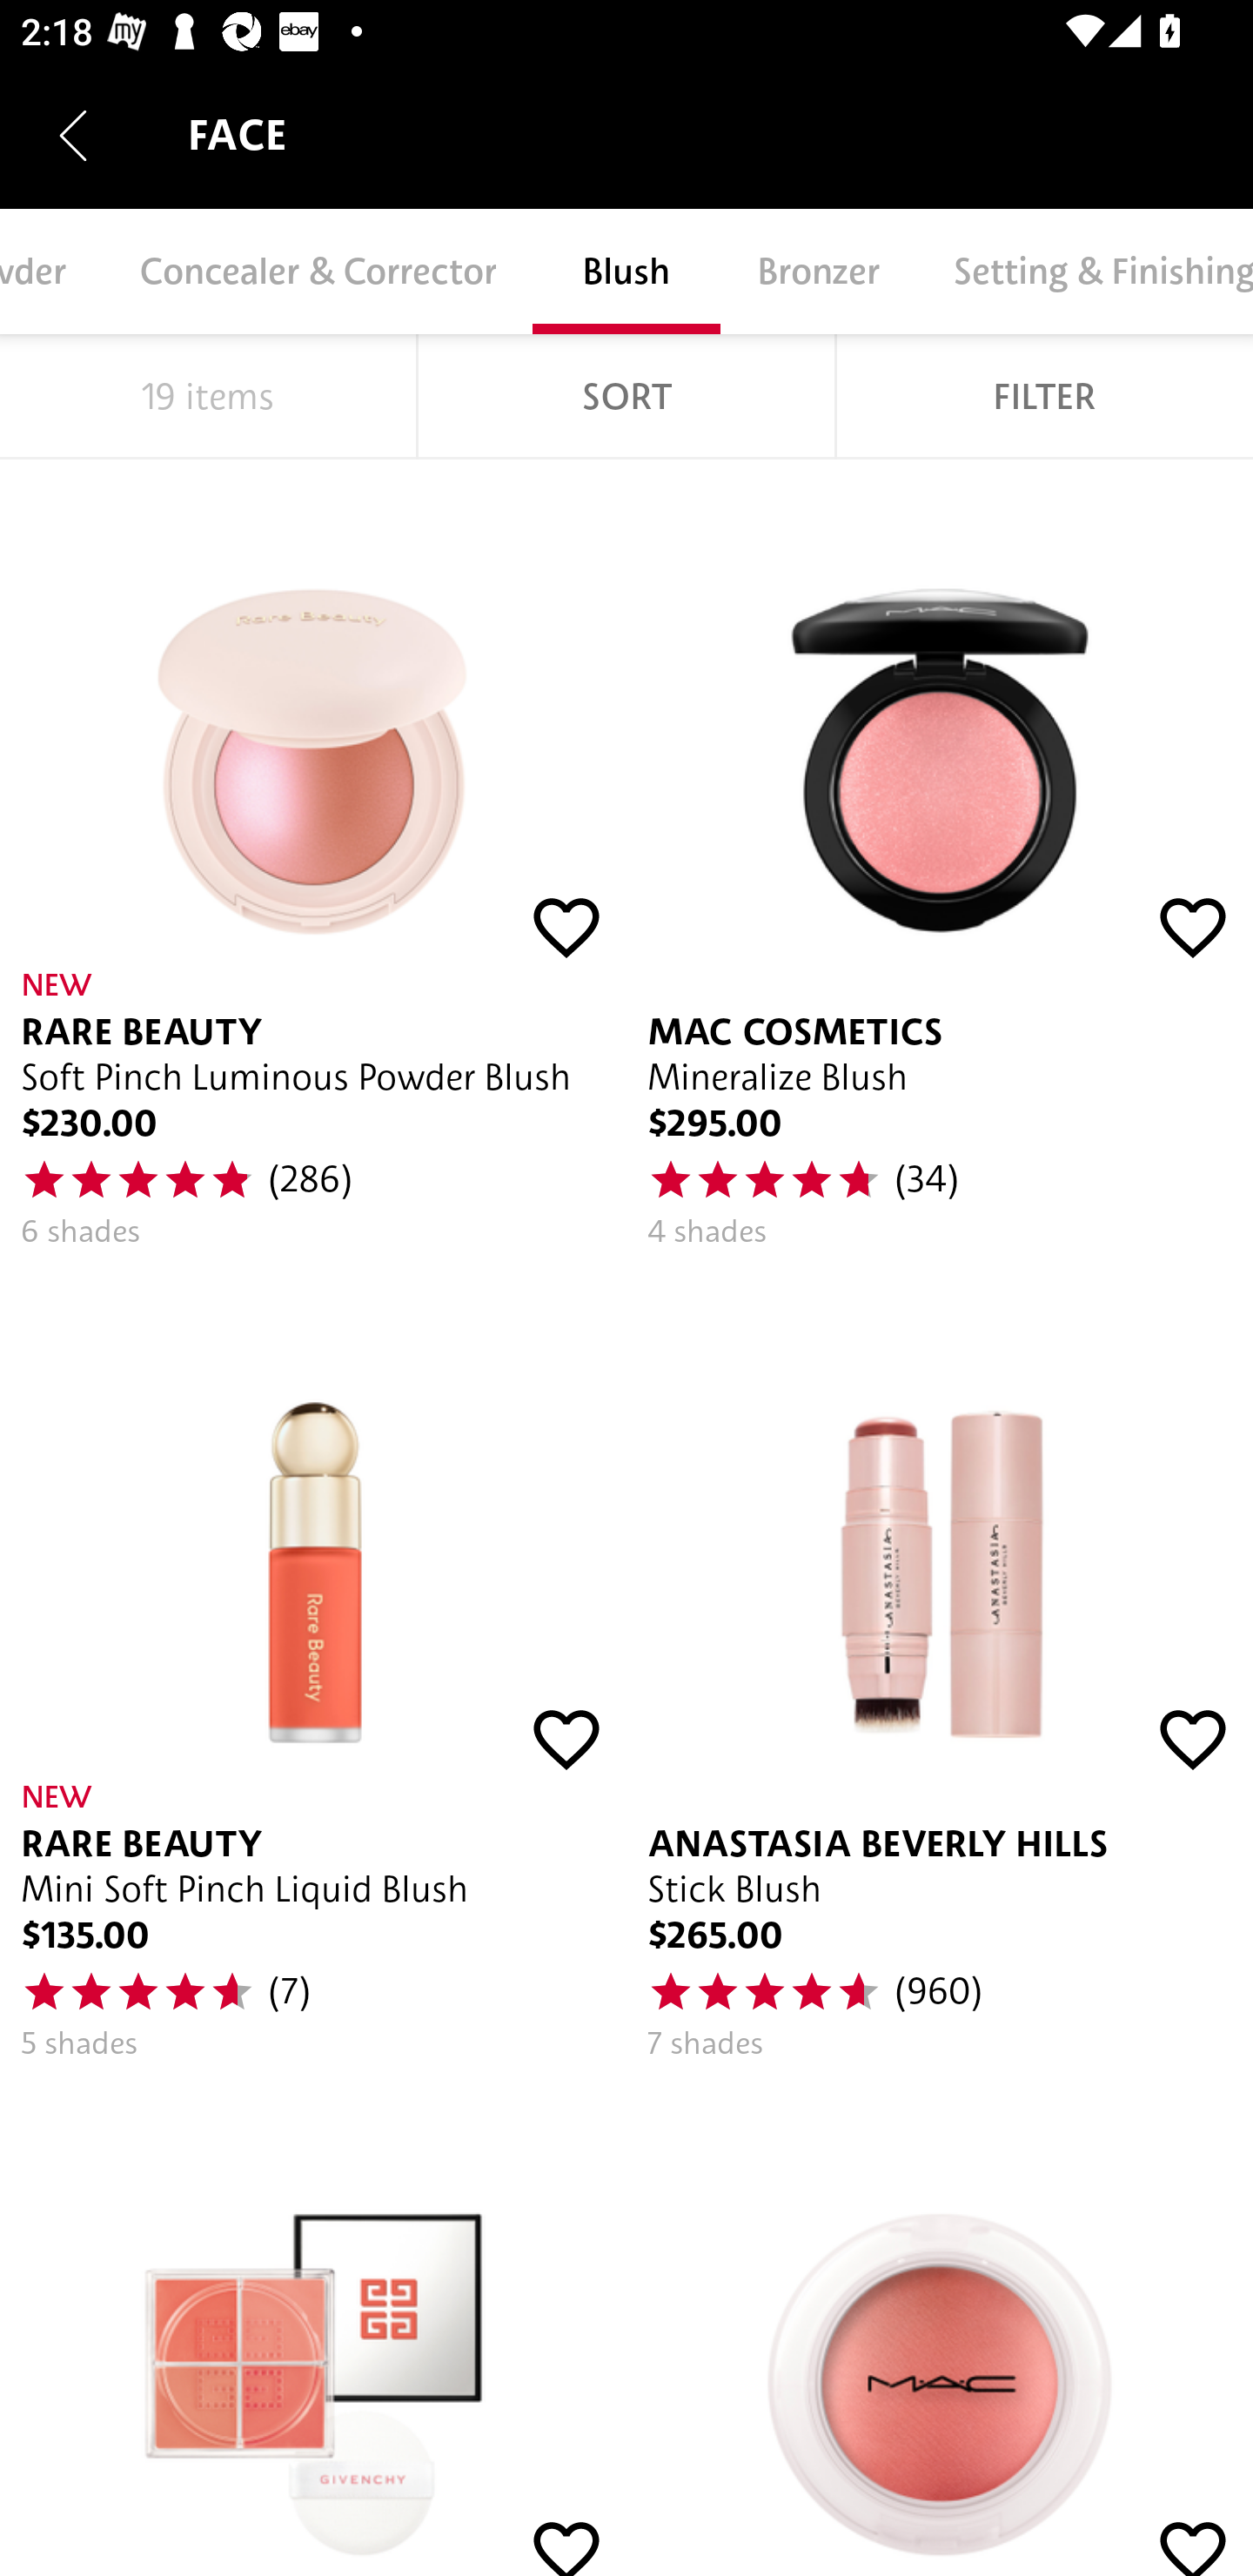 Image resolution: width=1253 pixels, height=2576 pixels. What do you see at coordinates (1084, 272) in the screenshot?
I see `Setting & Finishing Spray` at bounding box center [1084, 272].